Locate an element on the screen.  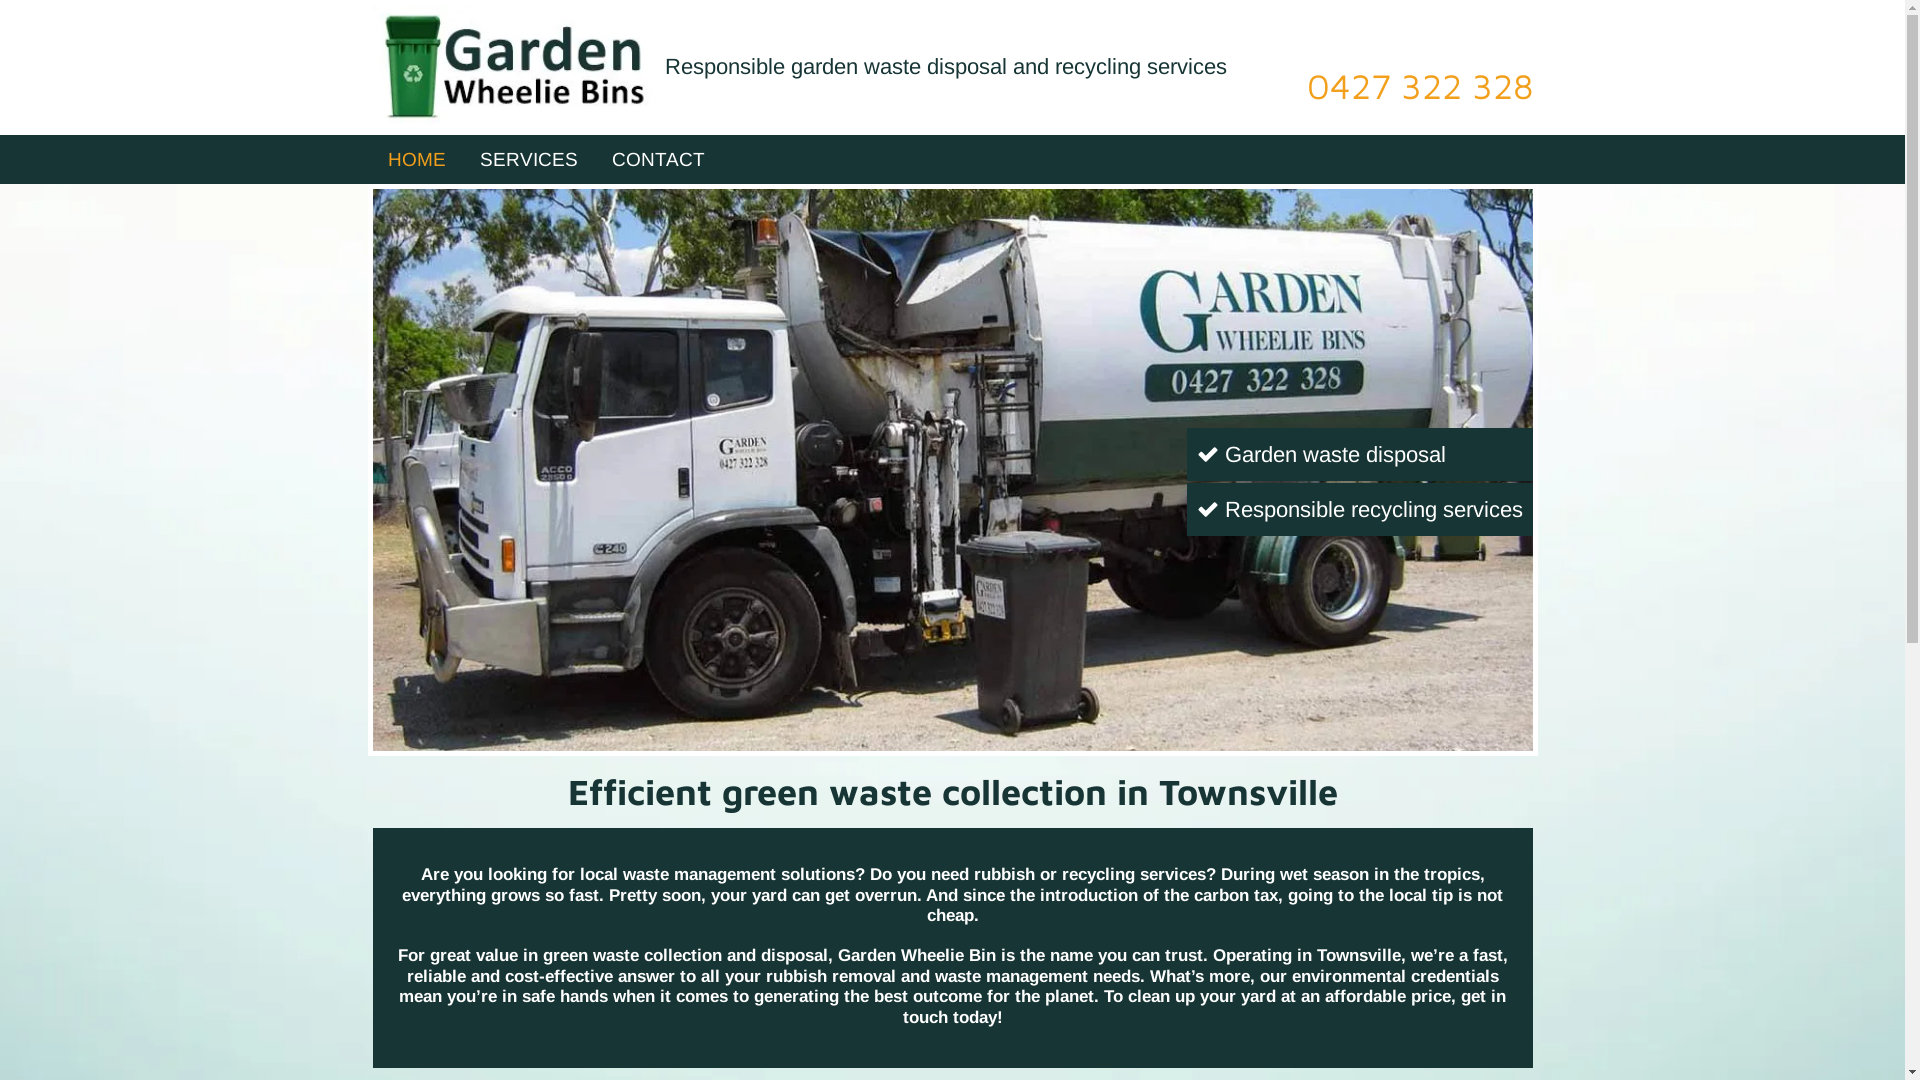
SERVICES is located at coordinates (529, 160).